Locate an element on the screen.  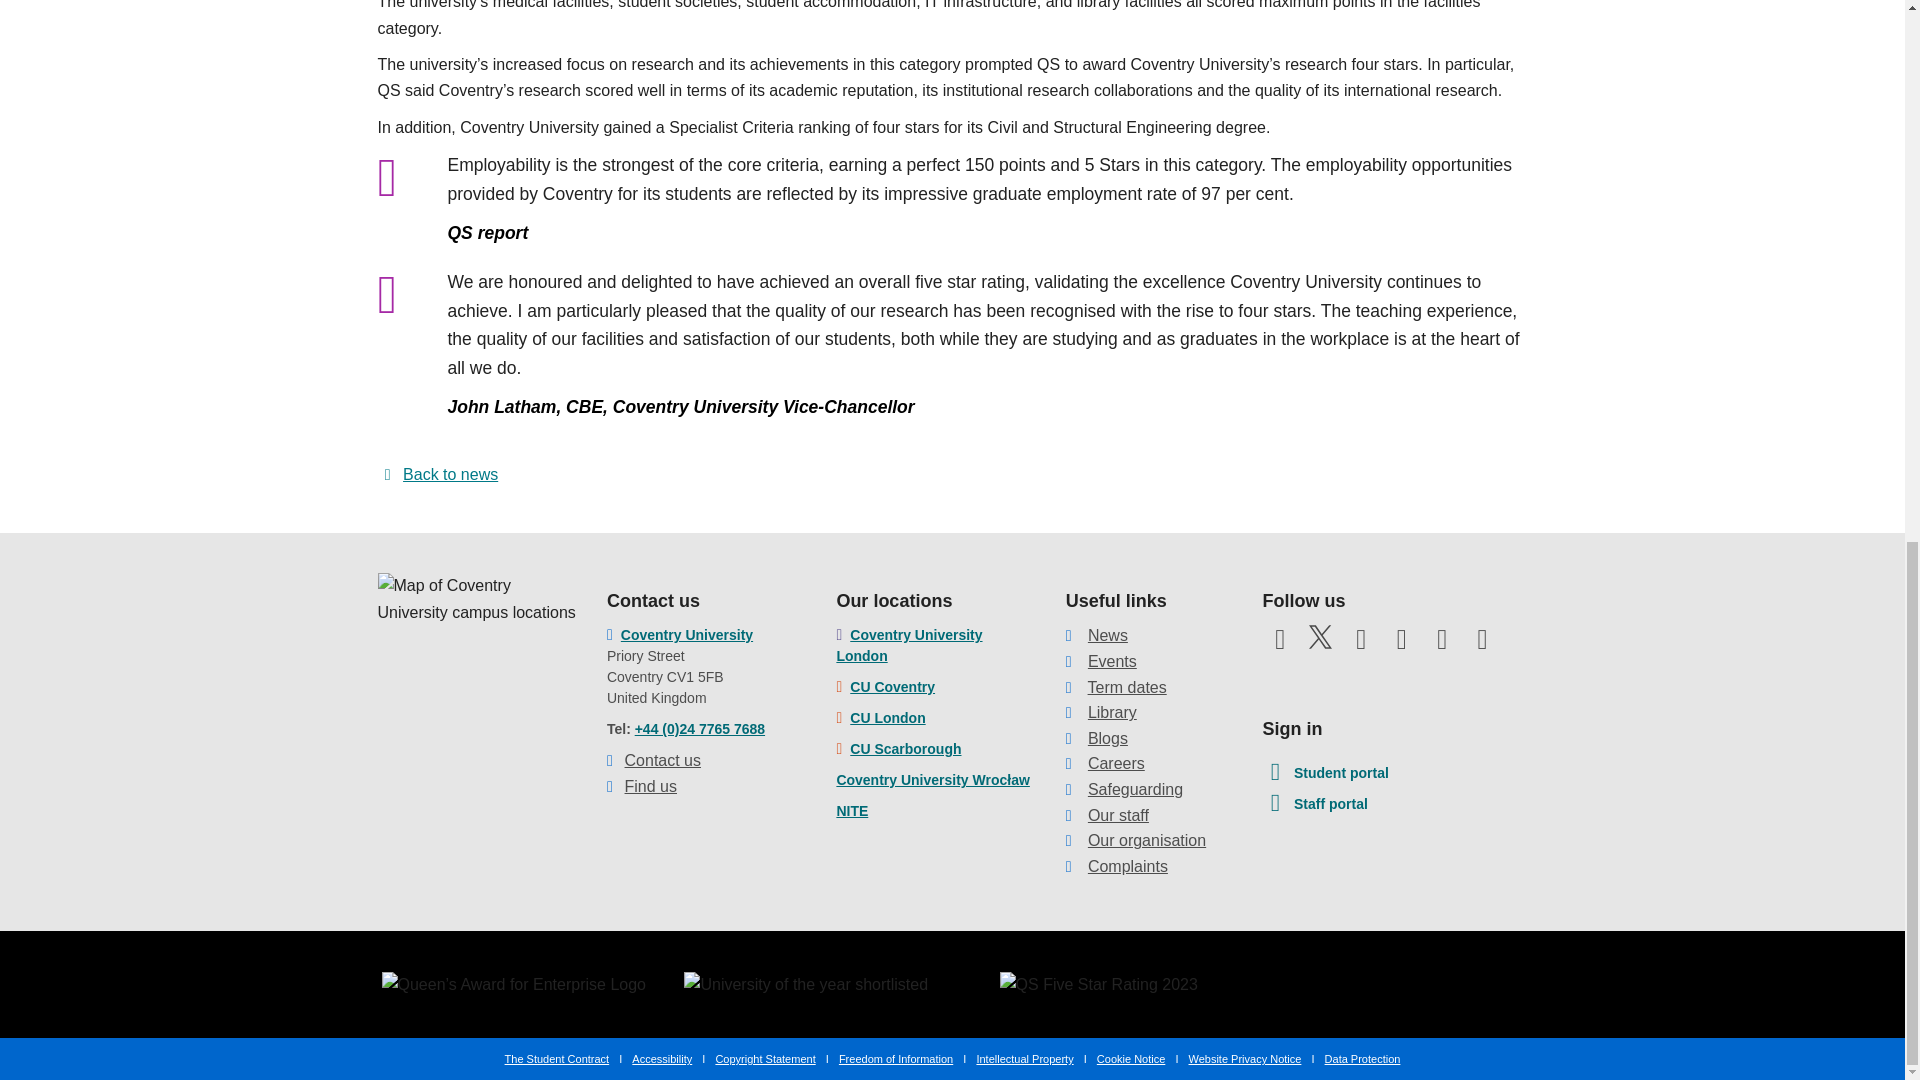
Our organisation is located at coordinates (1146, 840).